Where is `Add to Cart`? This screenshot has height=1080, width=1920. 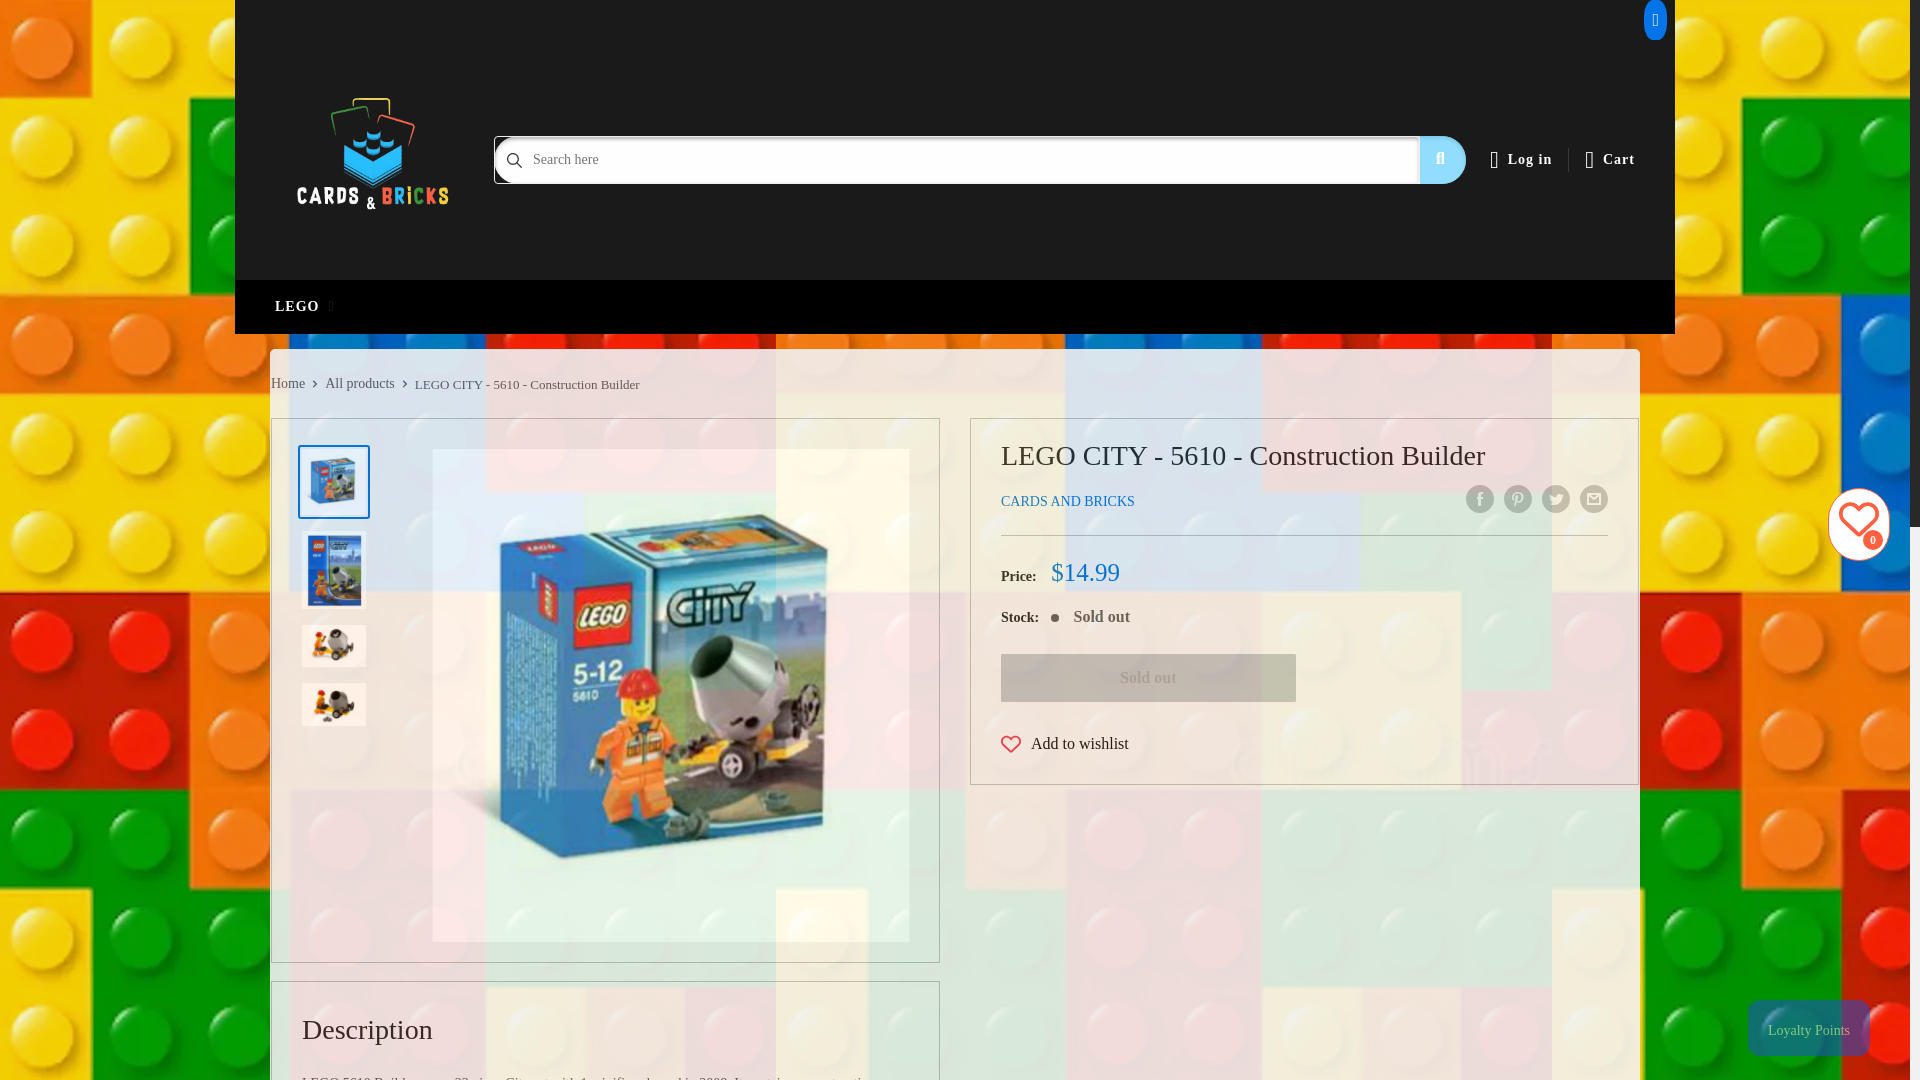
Add to Cart is located at coordinates (1148, 678).